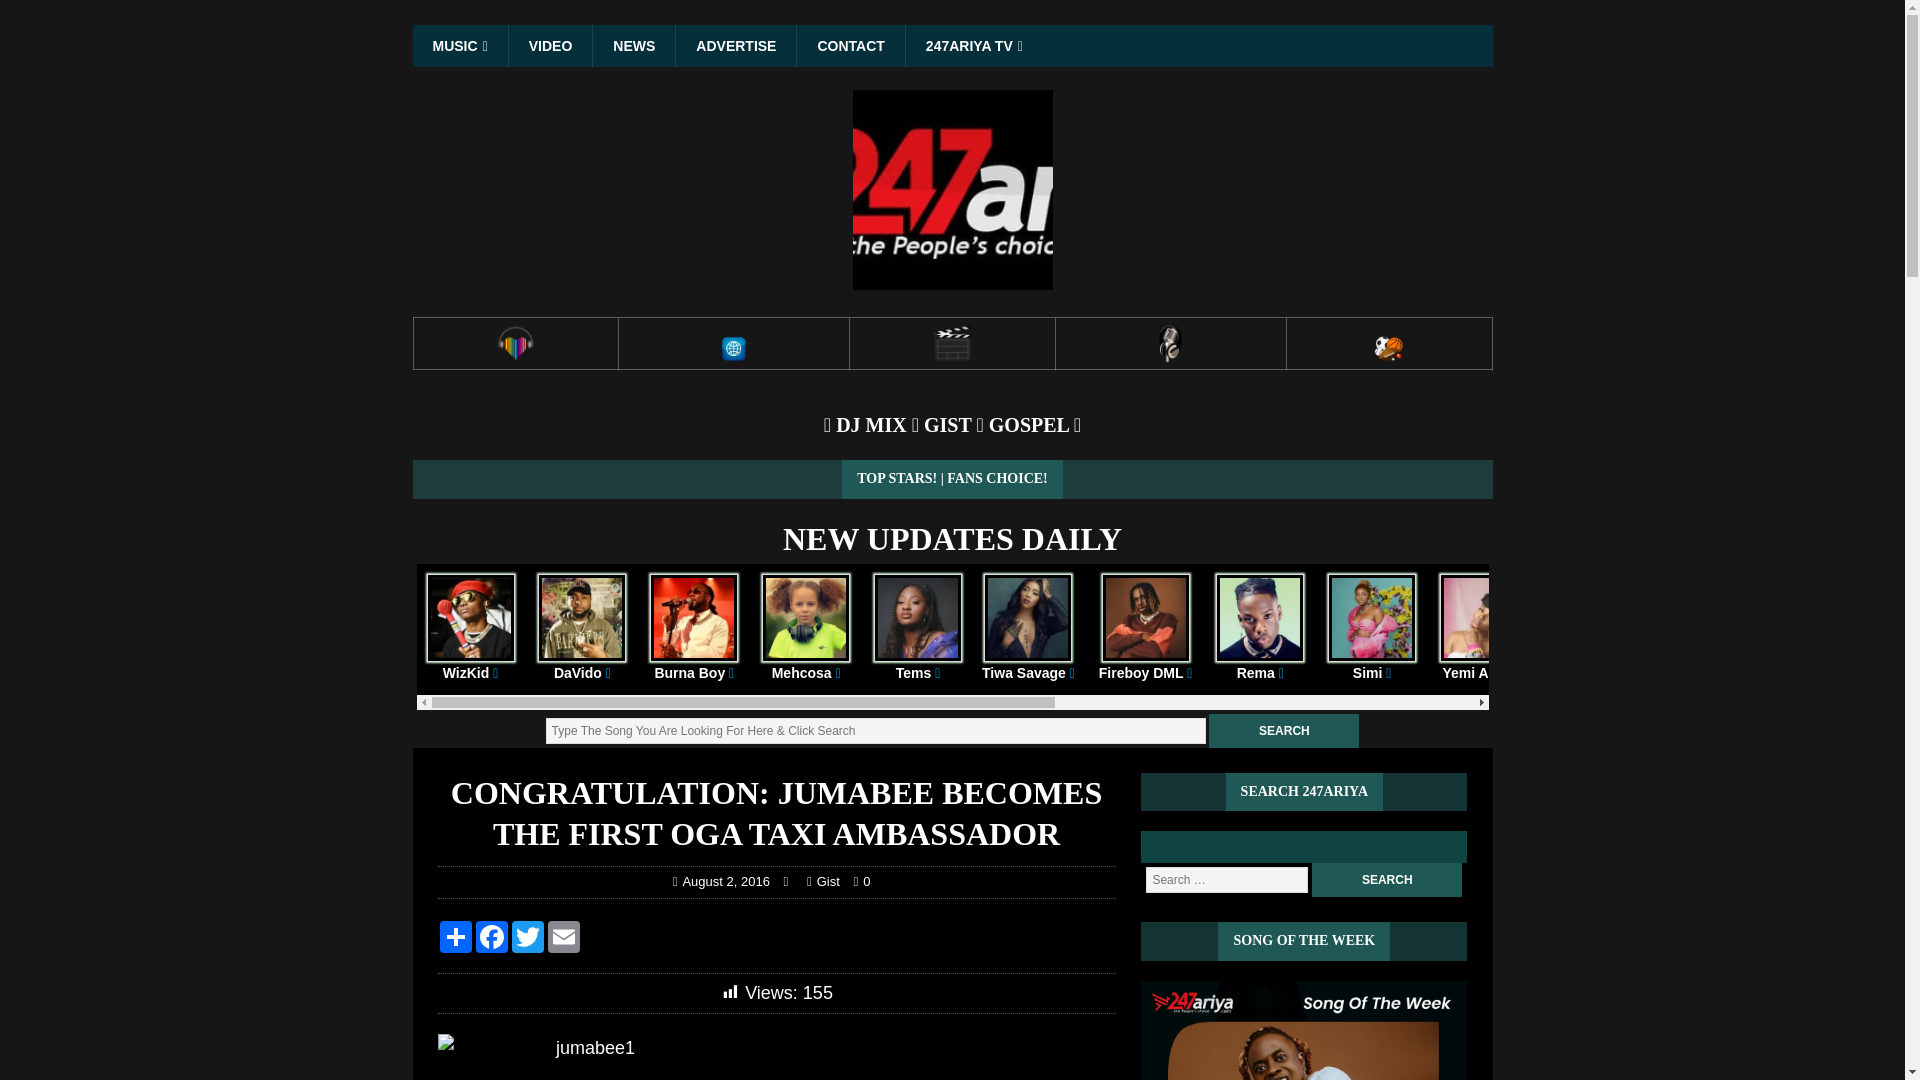 The width and height of the screenshot is (1920, 1080). What do you see at coordinates (736, 45) in the screenshot?
I see `ADVERTISE` at bounding box center [736, 45].